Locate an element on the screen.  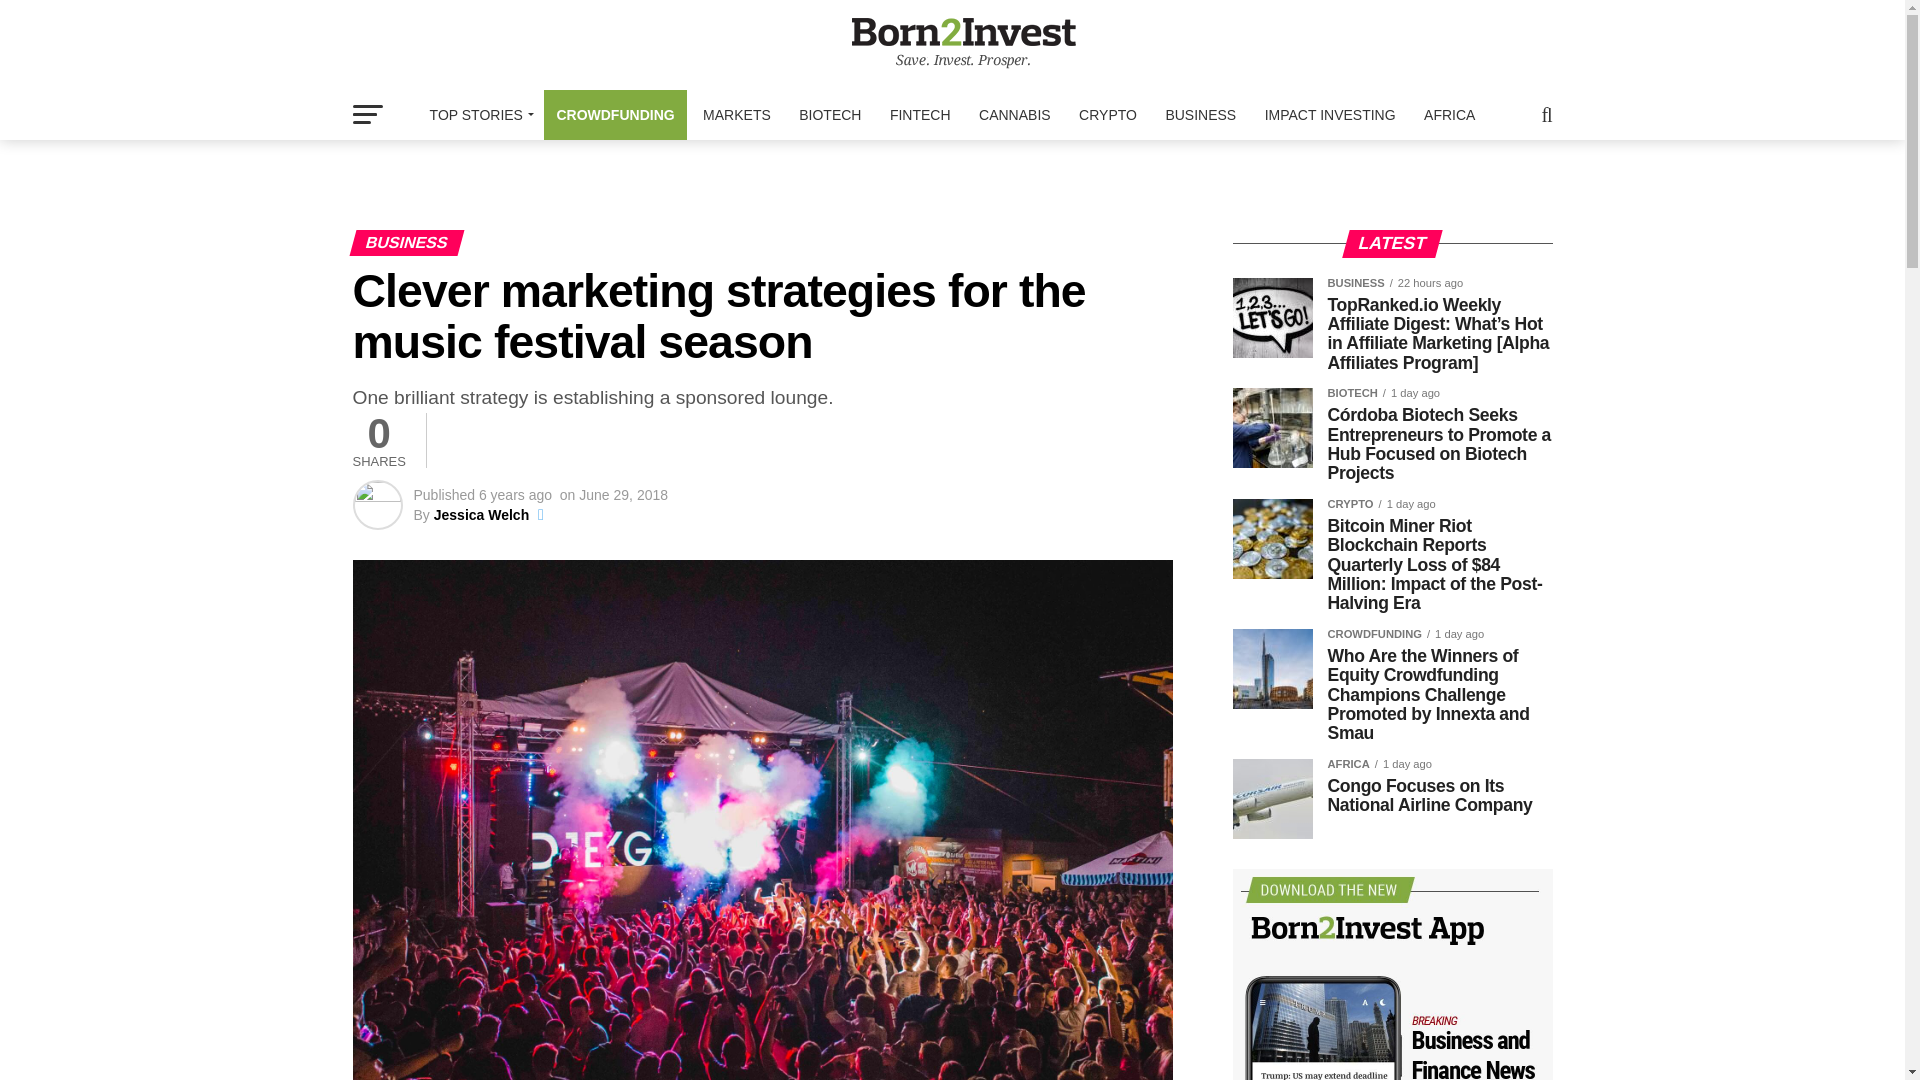
Posts by Jessica Welch is located at coordinates (481, 514).